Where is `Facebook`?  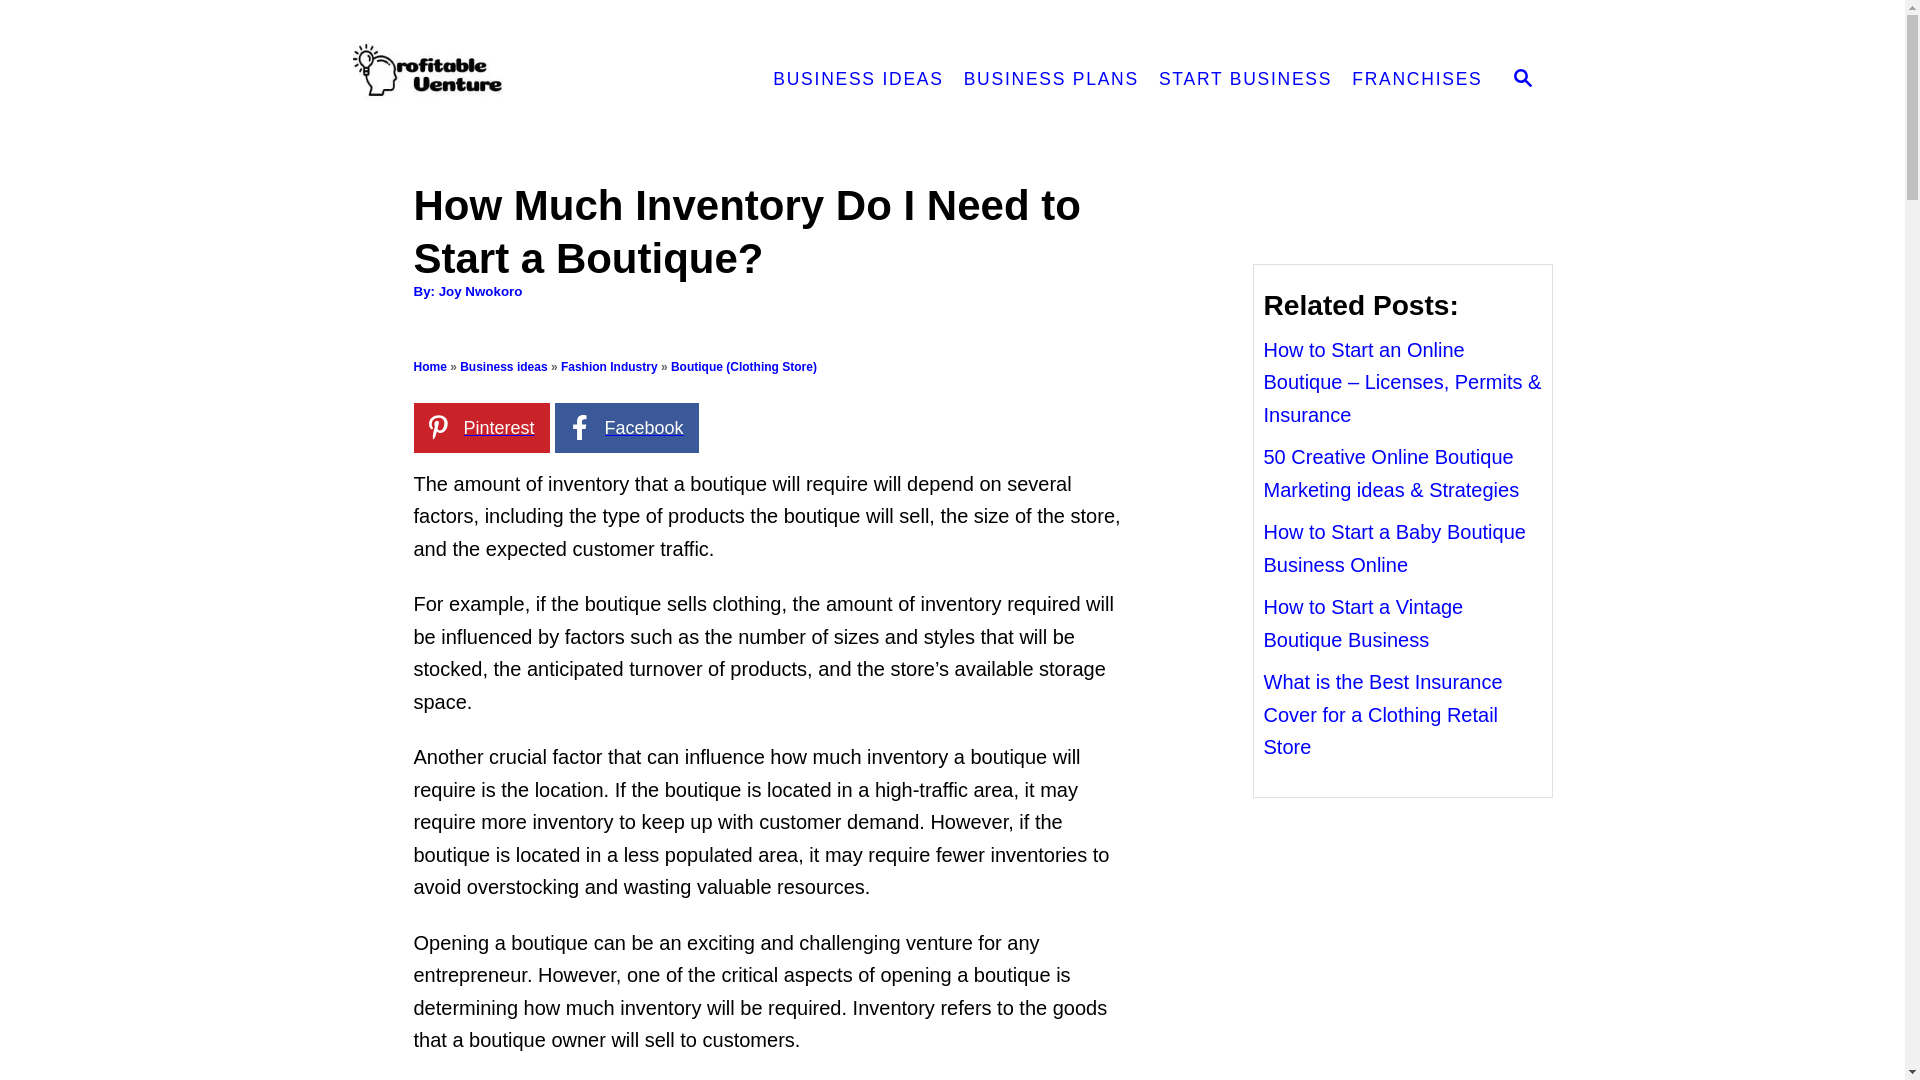
Facebook is located at coordinates (626, 427).